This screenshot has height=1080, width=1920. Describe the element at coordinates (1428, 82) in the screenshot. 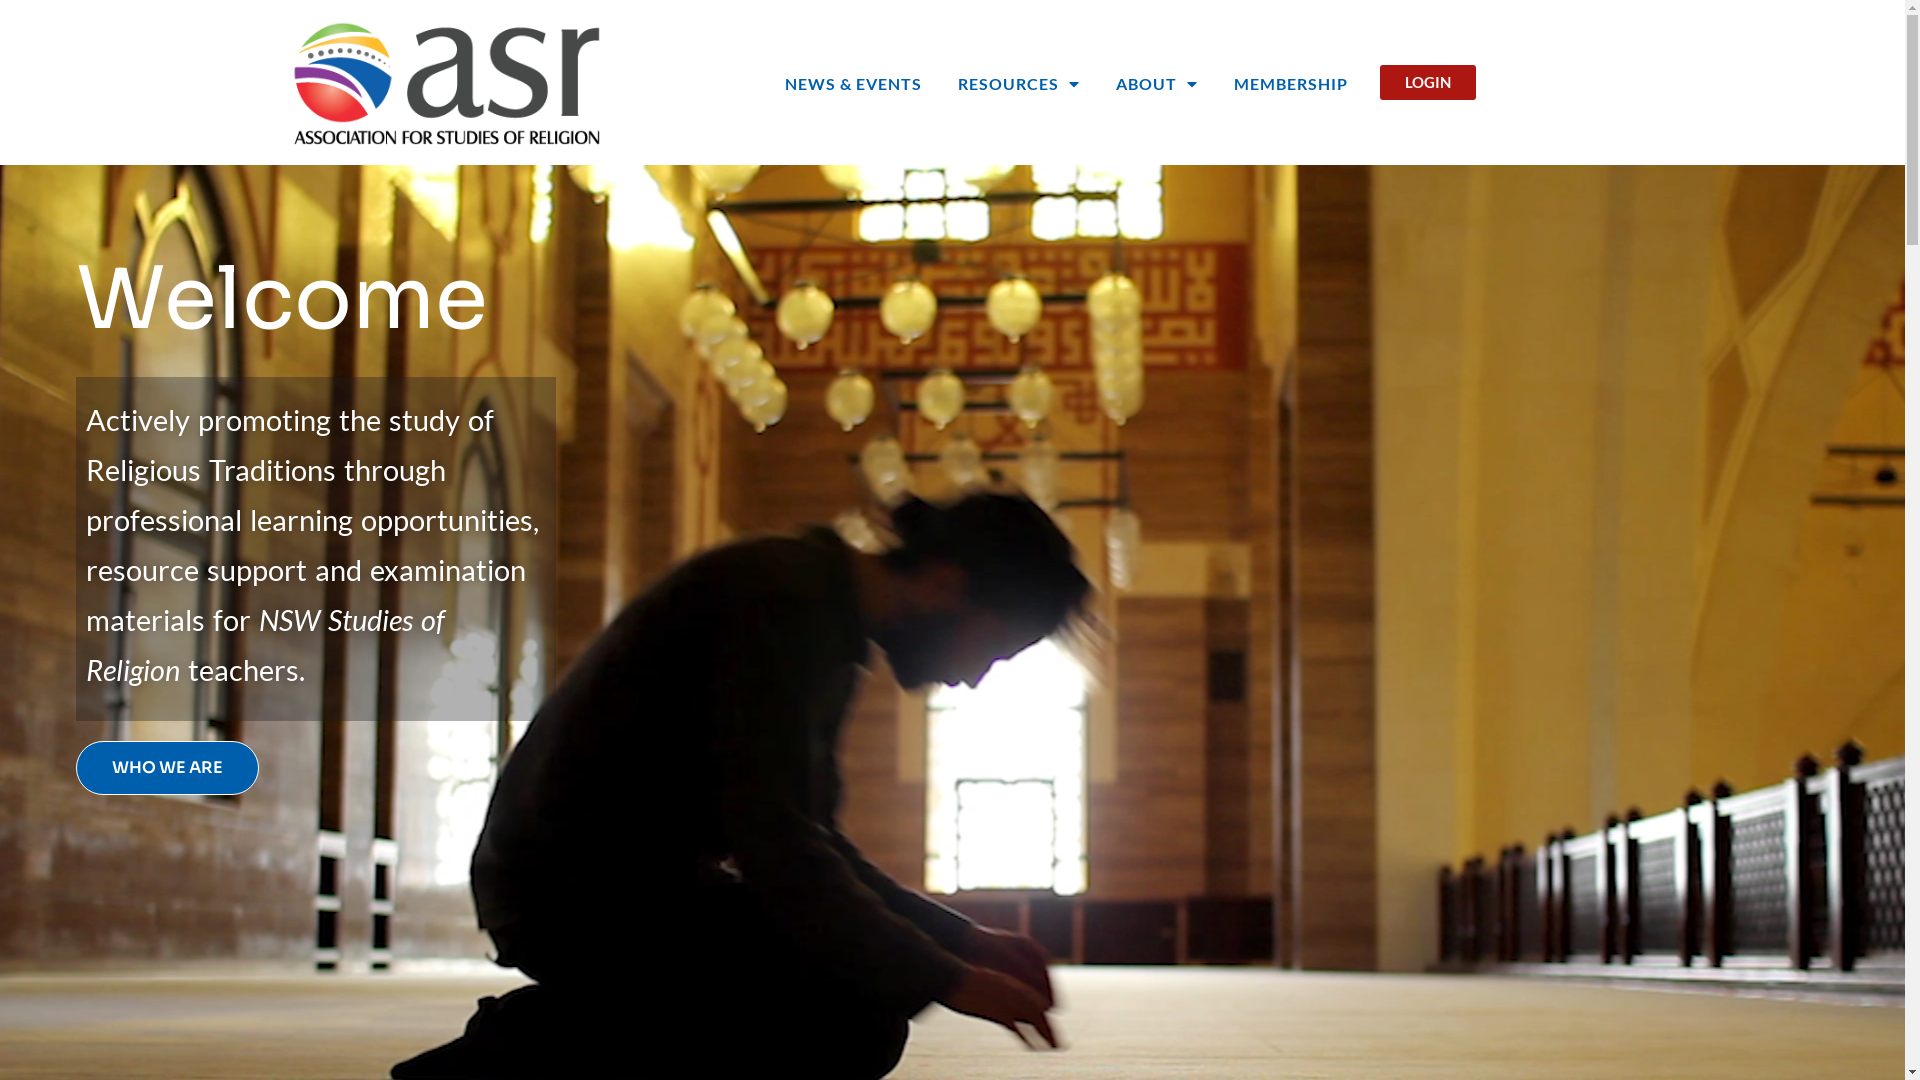

I see `LOGIN` at that location.